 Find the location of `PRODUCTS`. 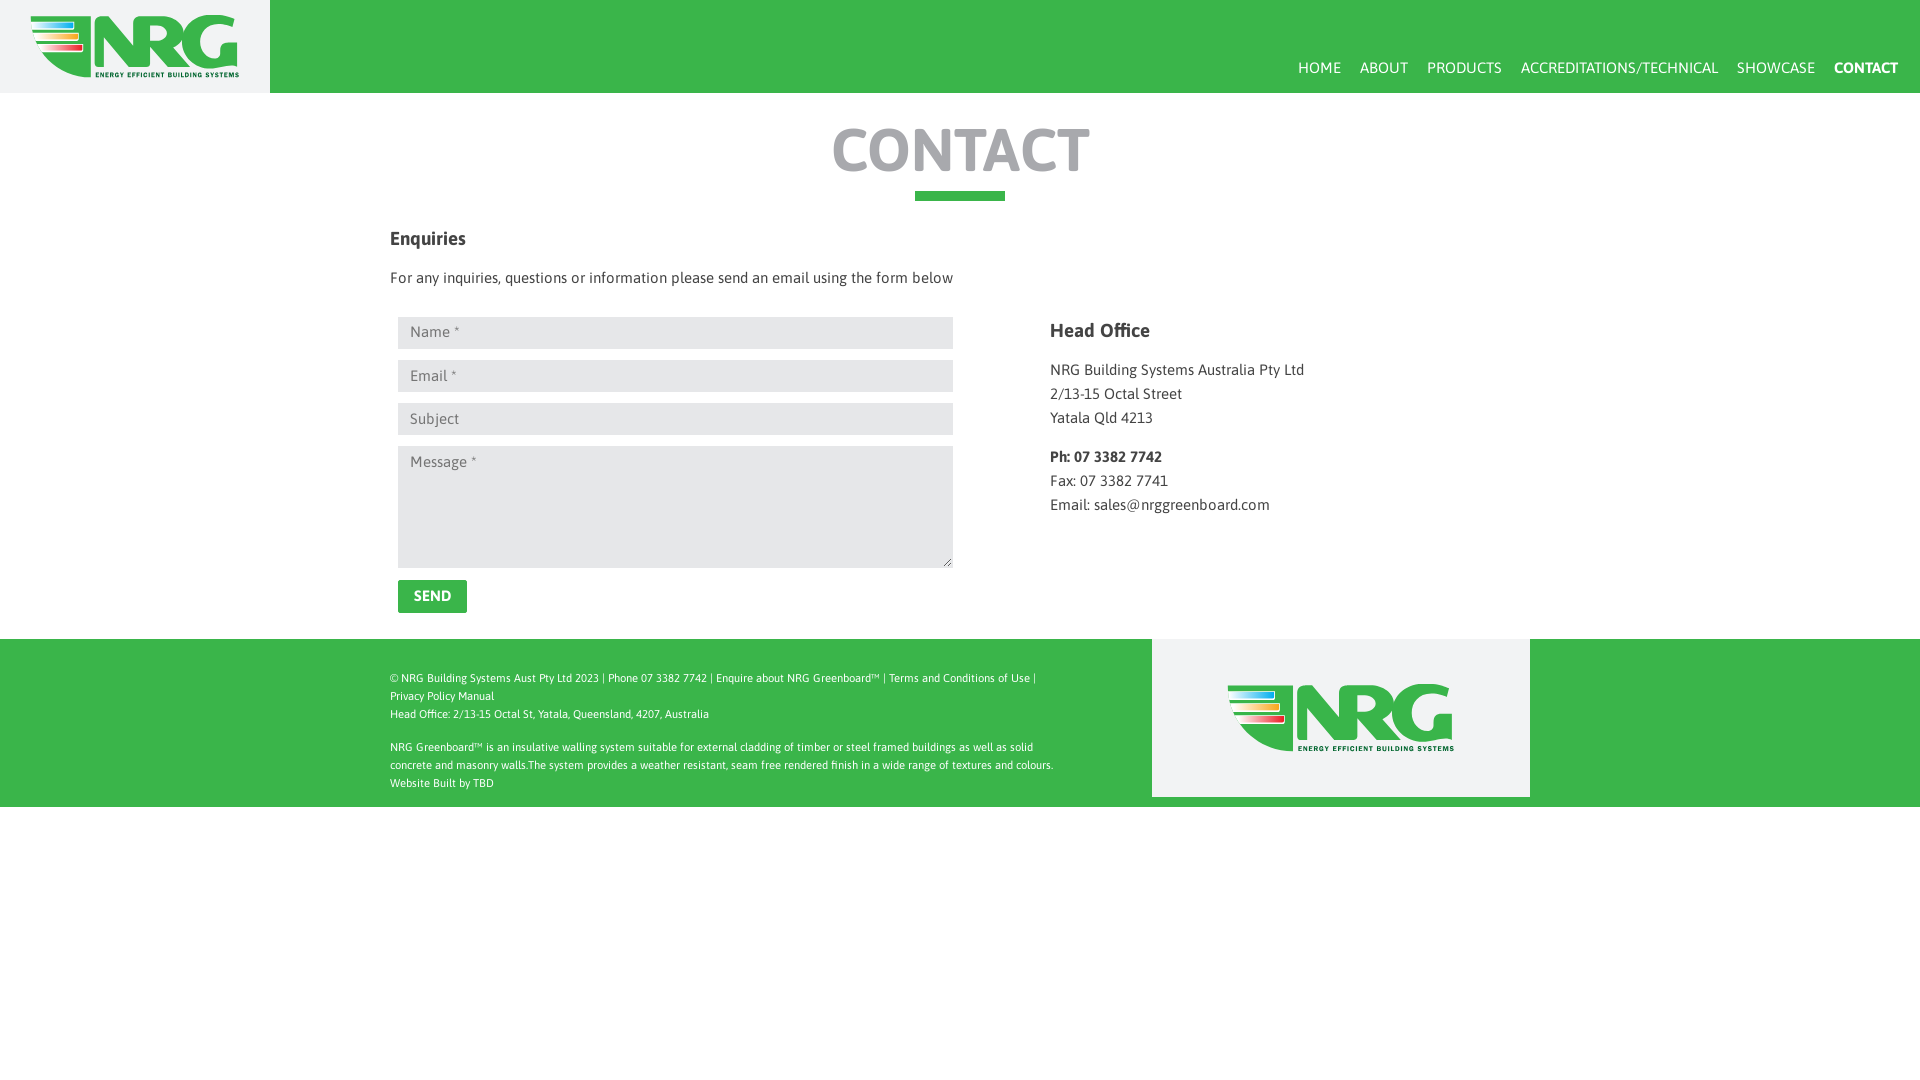

PRODUCTS is located at coordinates (1464, 68).